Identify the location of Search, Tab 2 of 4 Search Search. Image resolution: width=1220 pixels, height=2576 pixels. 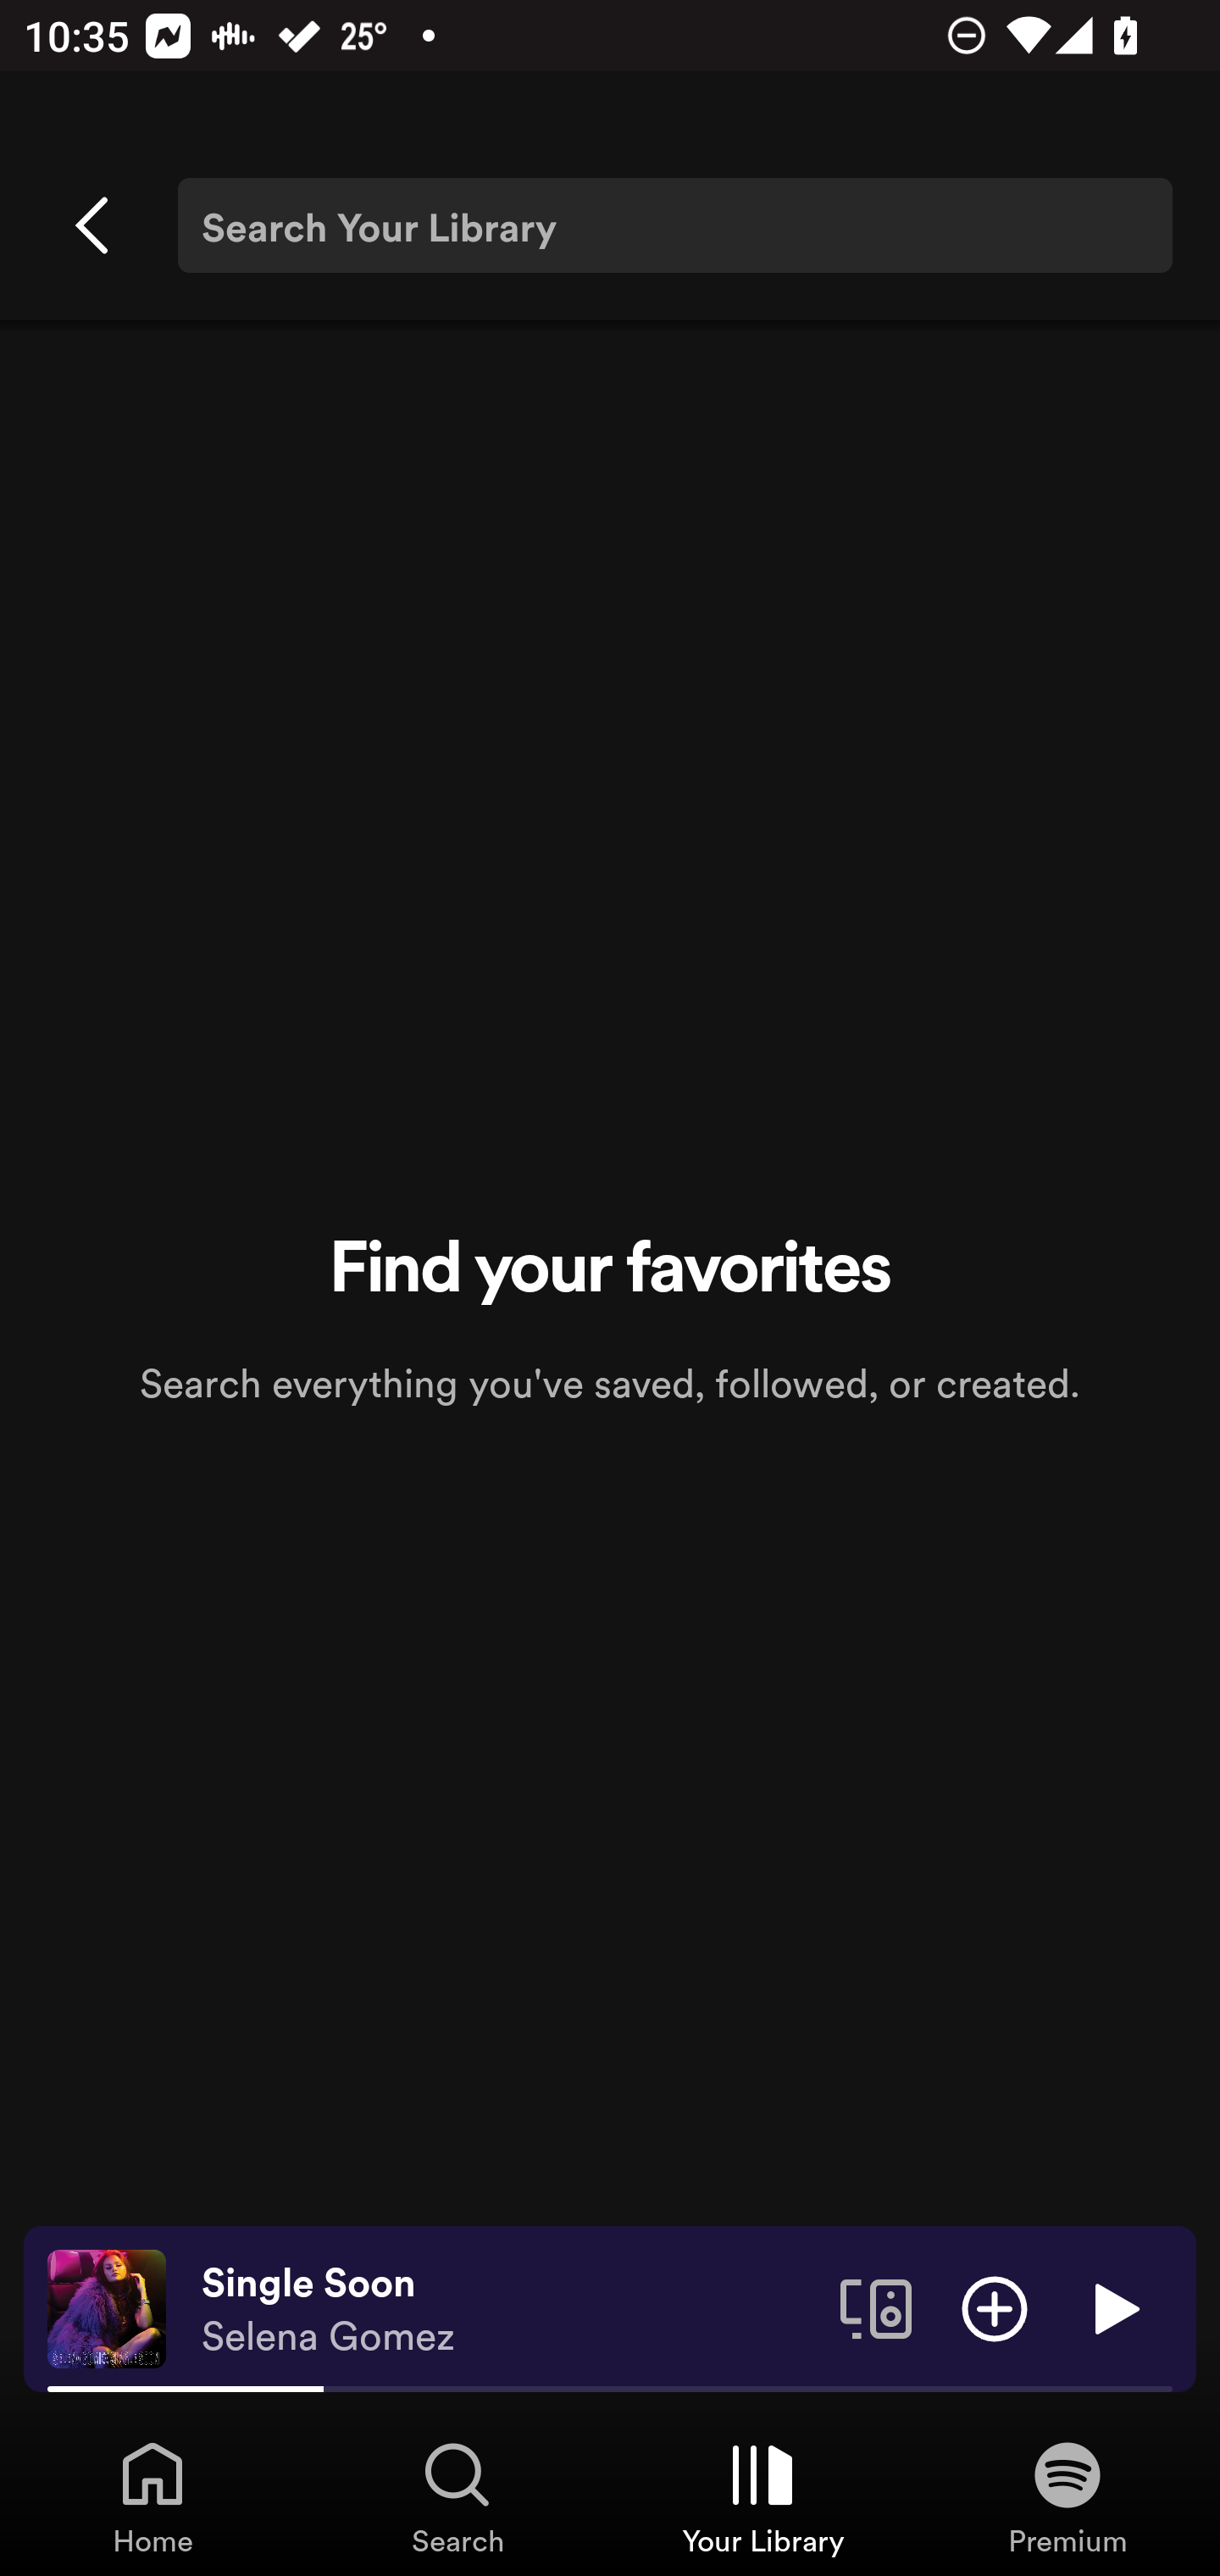
(457, 2496).